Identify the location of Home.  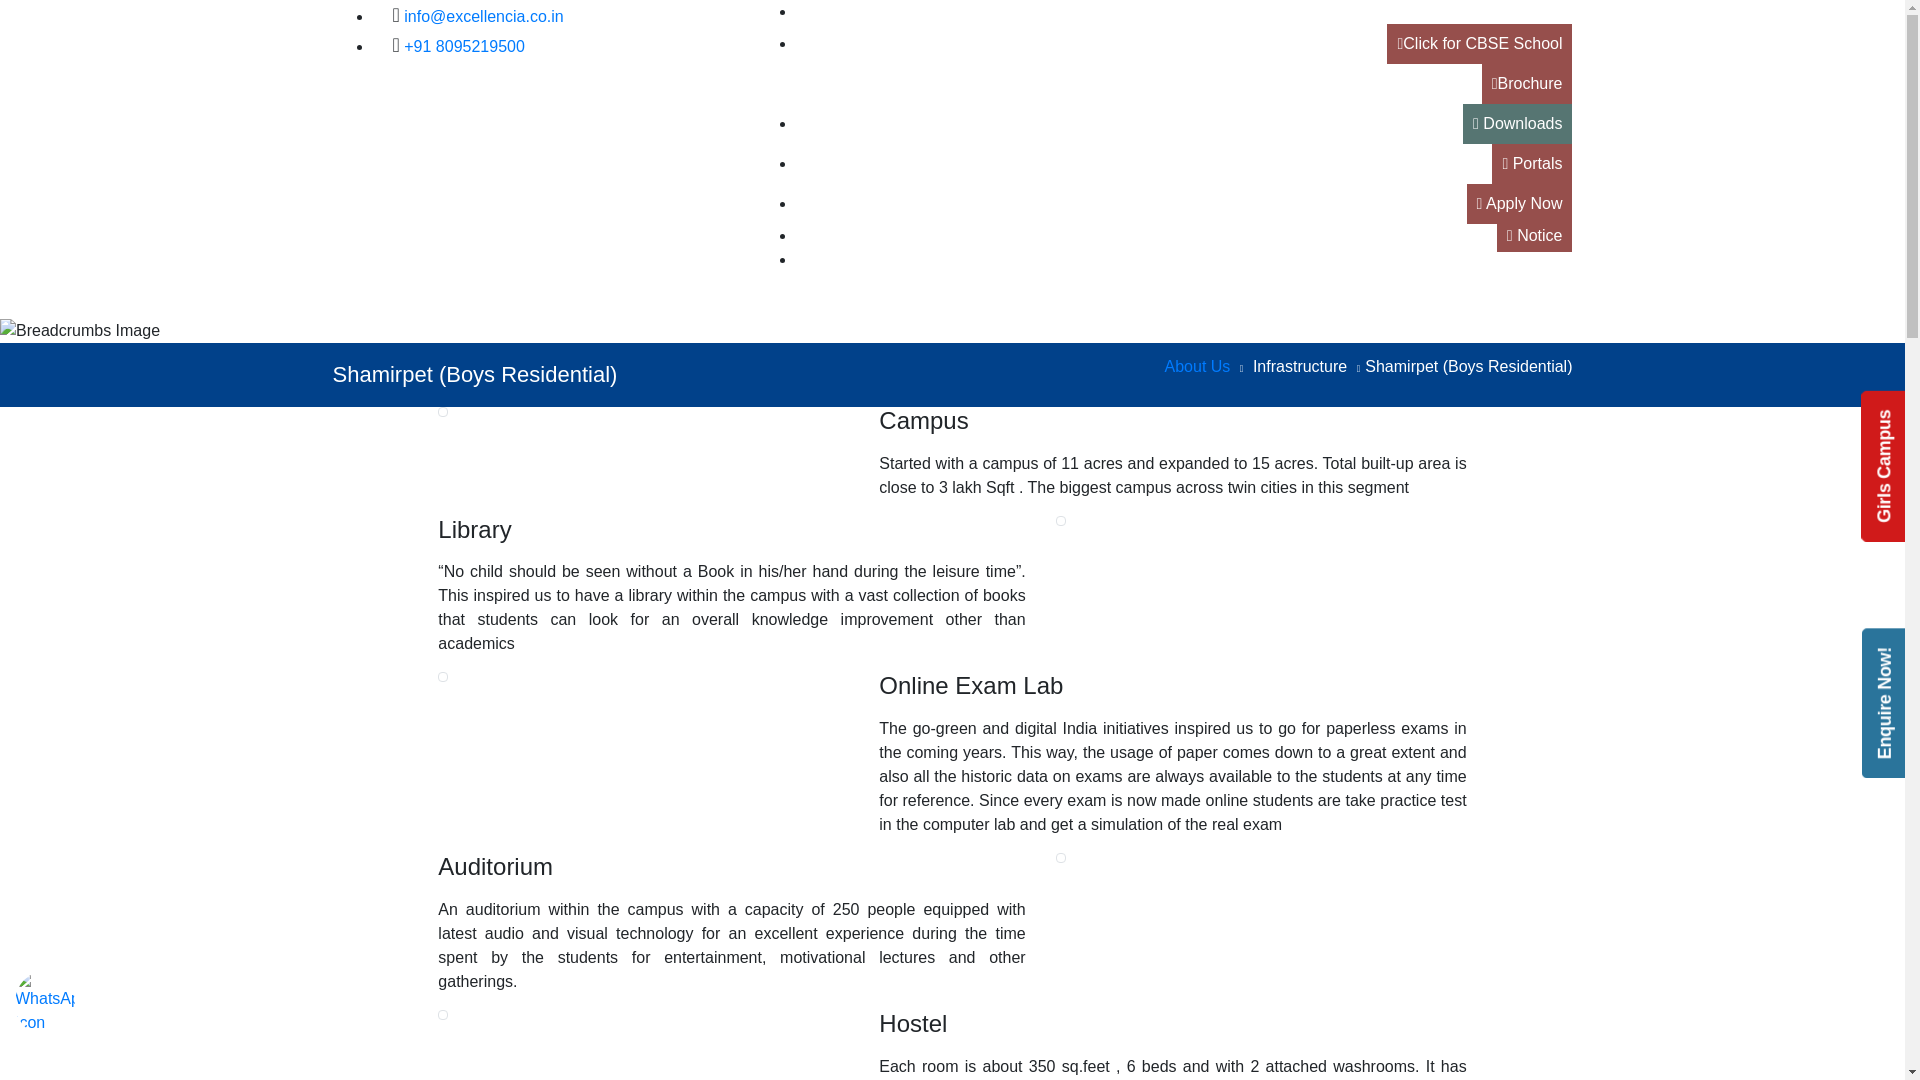
(545, 302).